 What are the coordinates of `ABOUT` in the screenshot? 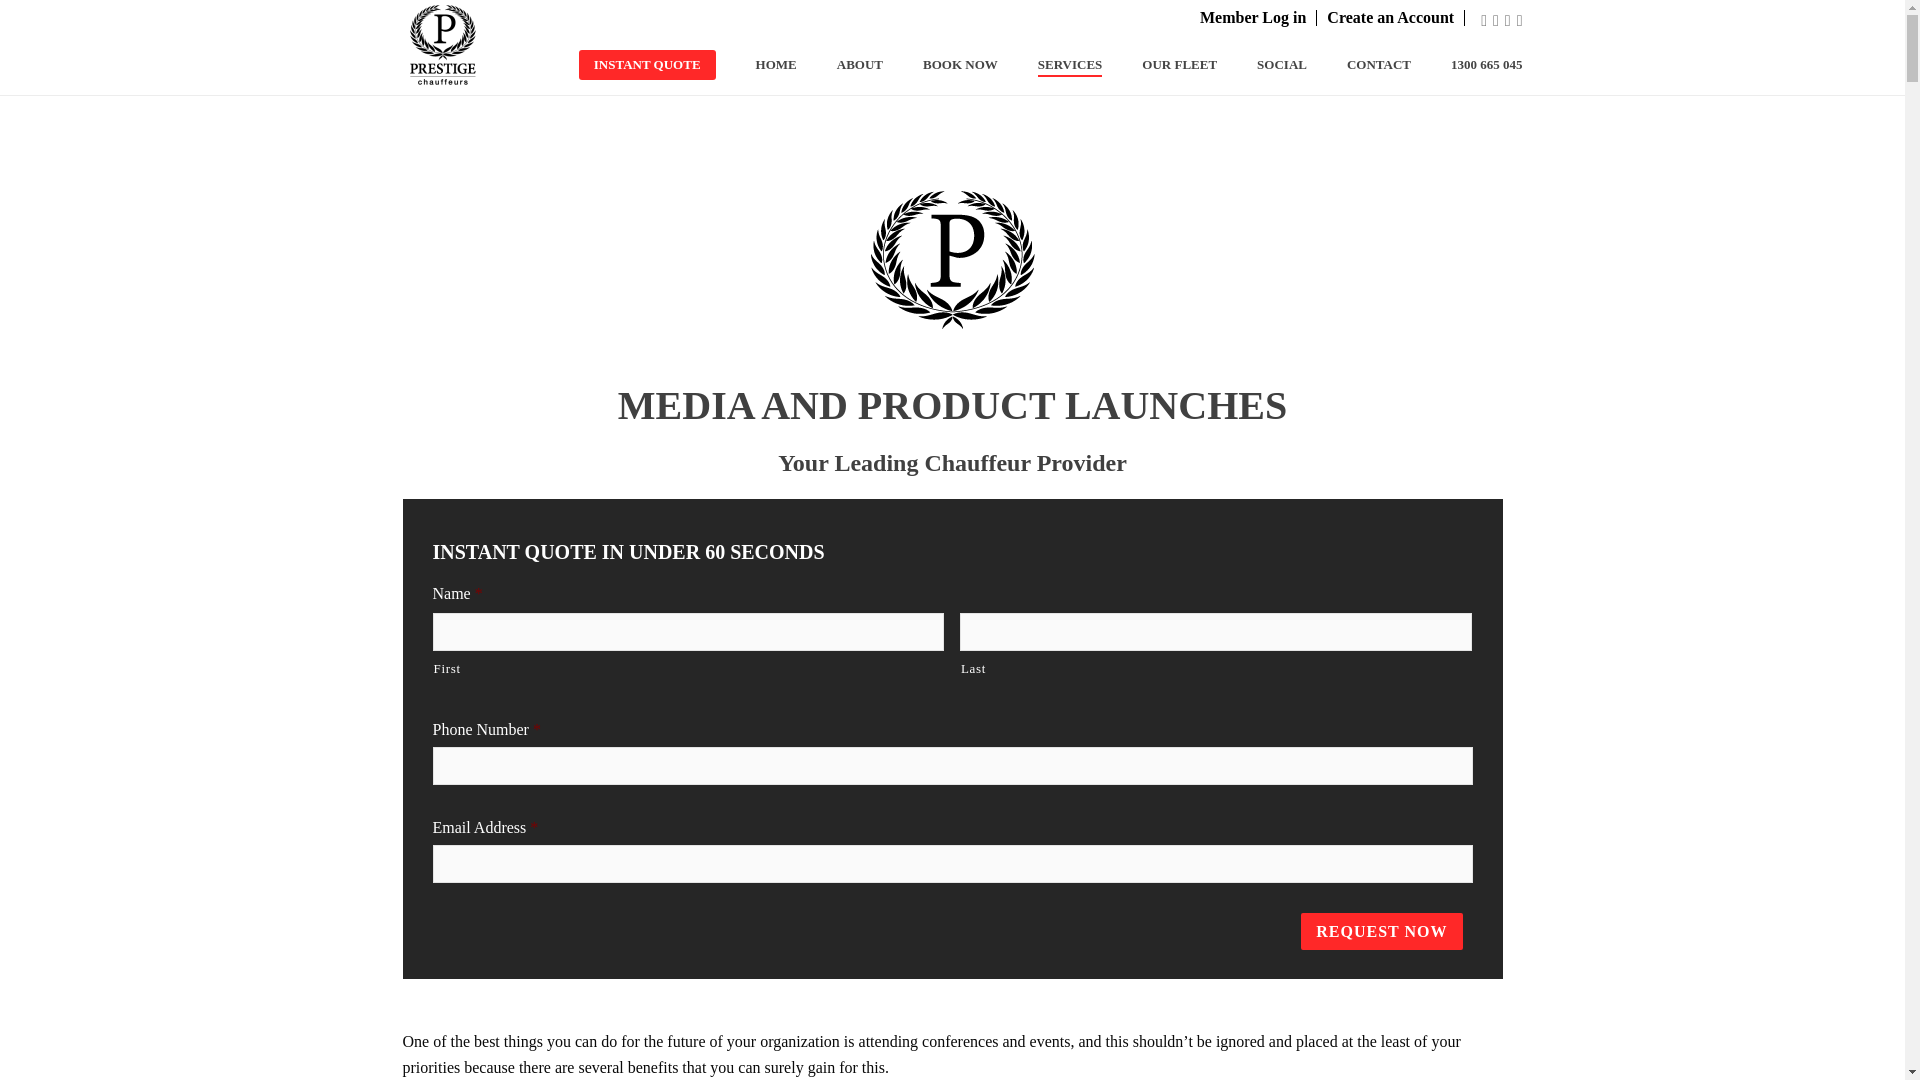 It's located at (840, 66).